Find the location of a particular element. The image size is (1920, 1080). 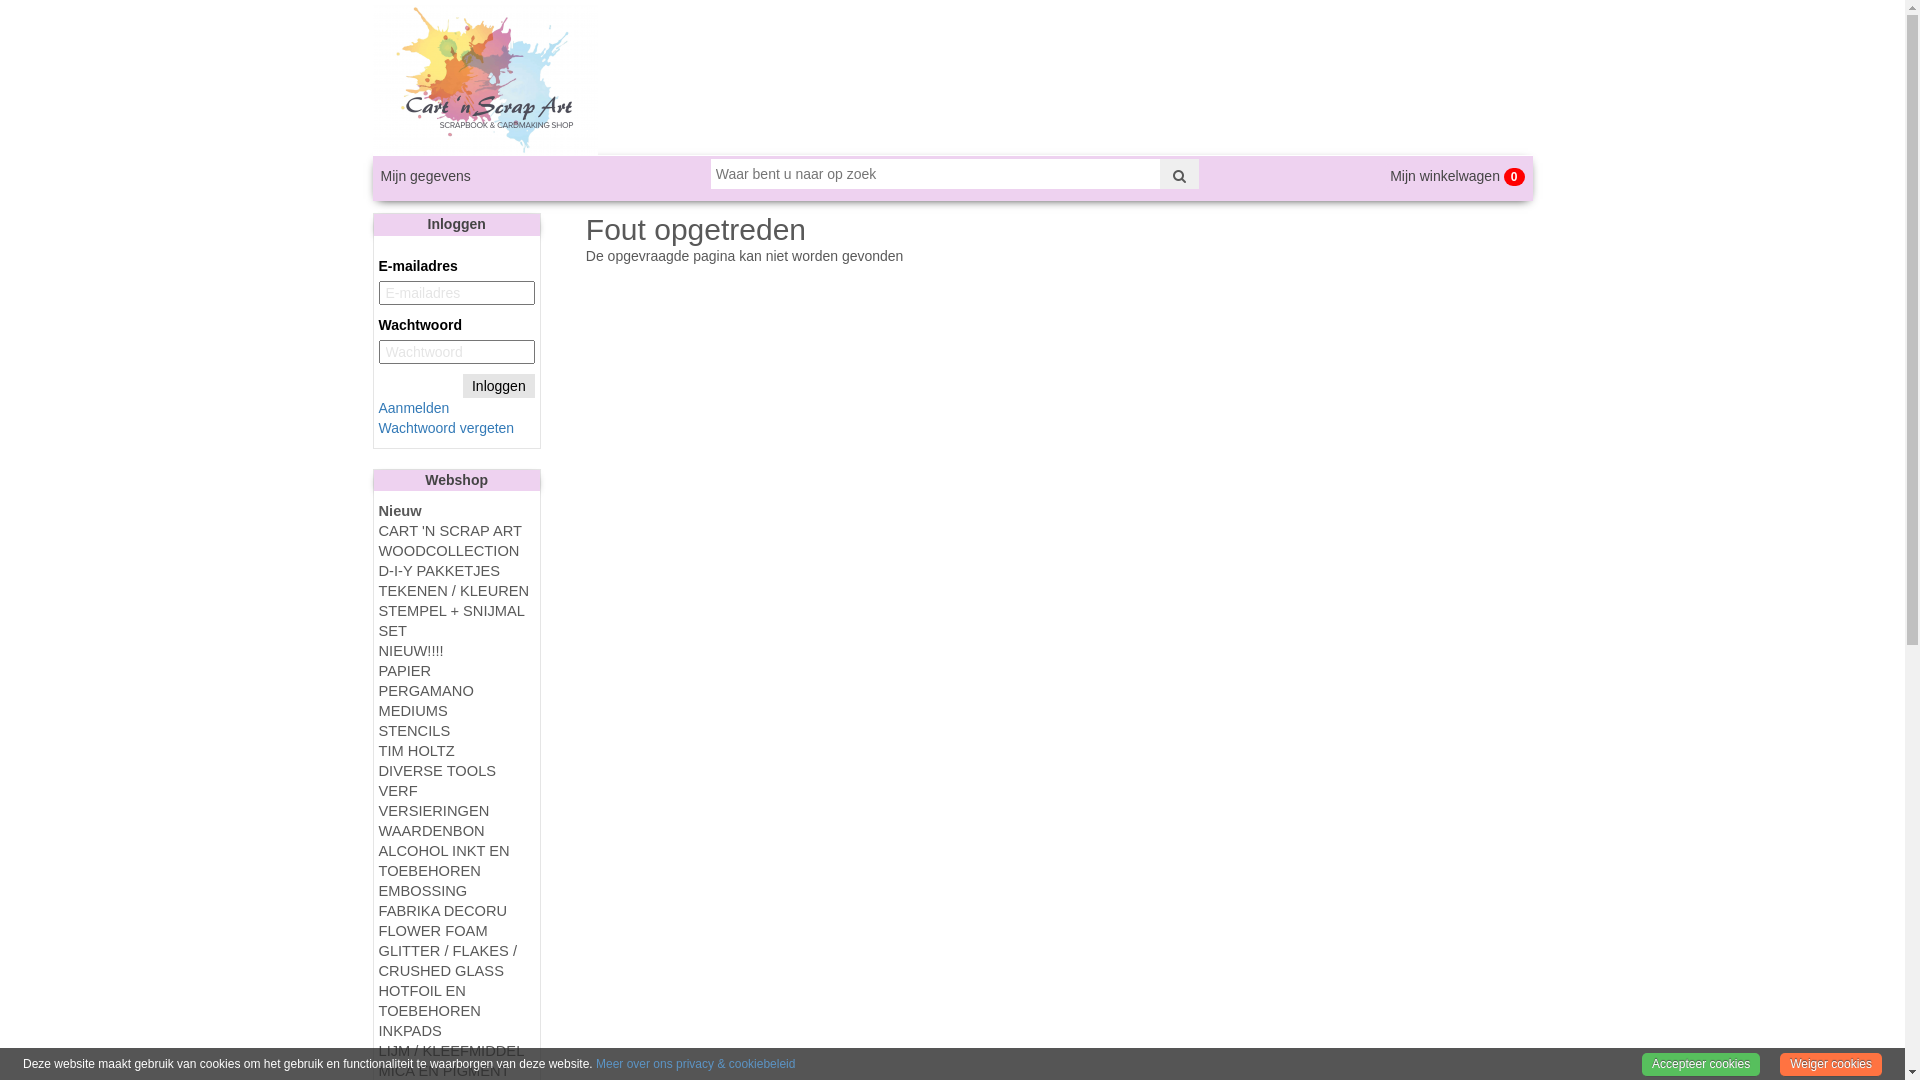

LIJM / KLEEFMIDDEL is located at coordinates (456, 1051).